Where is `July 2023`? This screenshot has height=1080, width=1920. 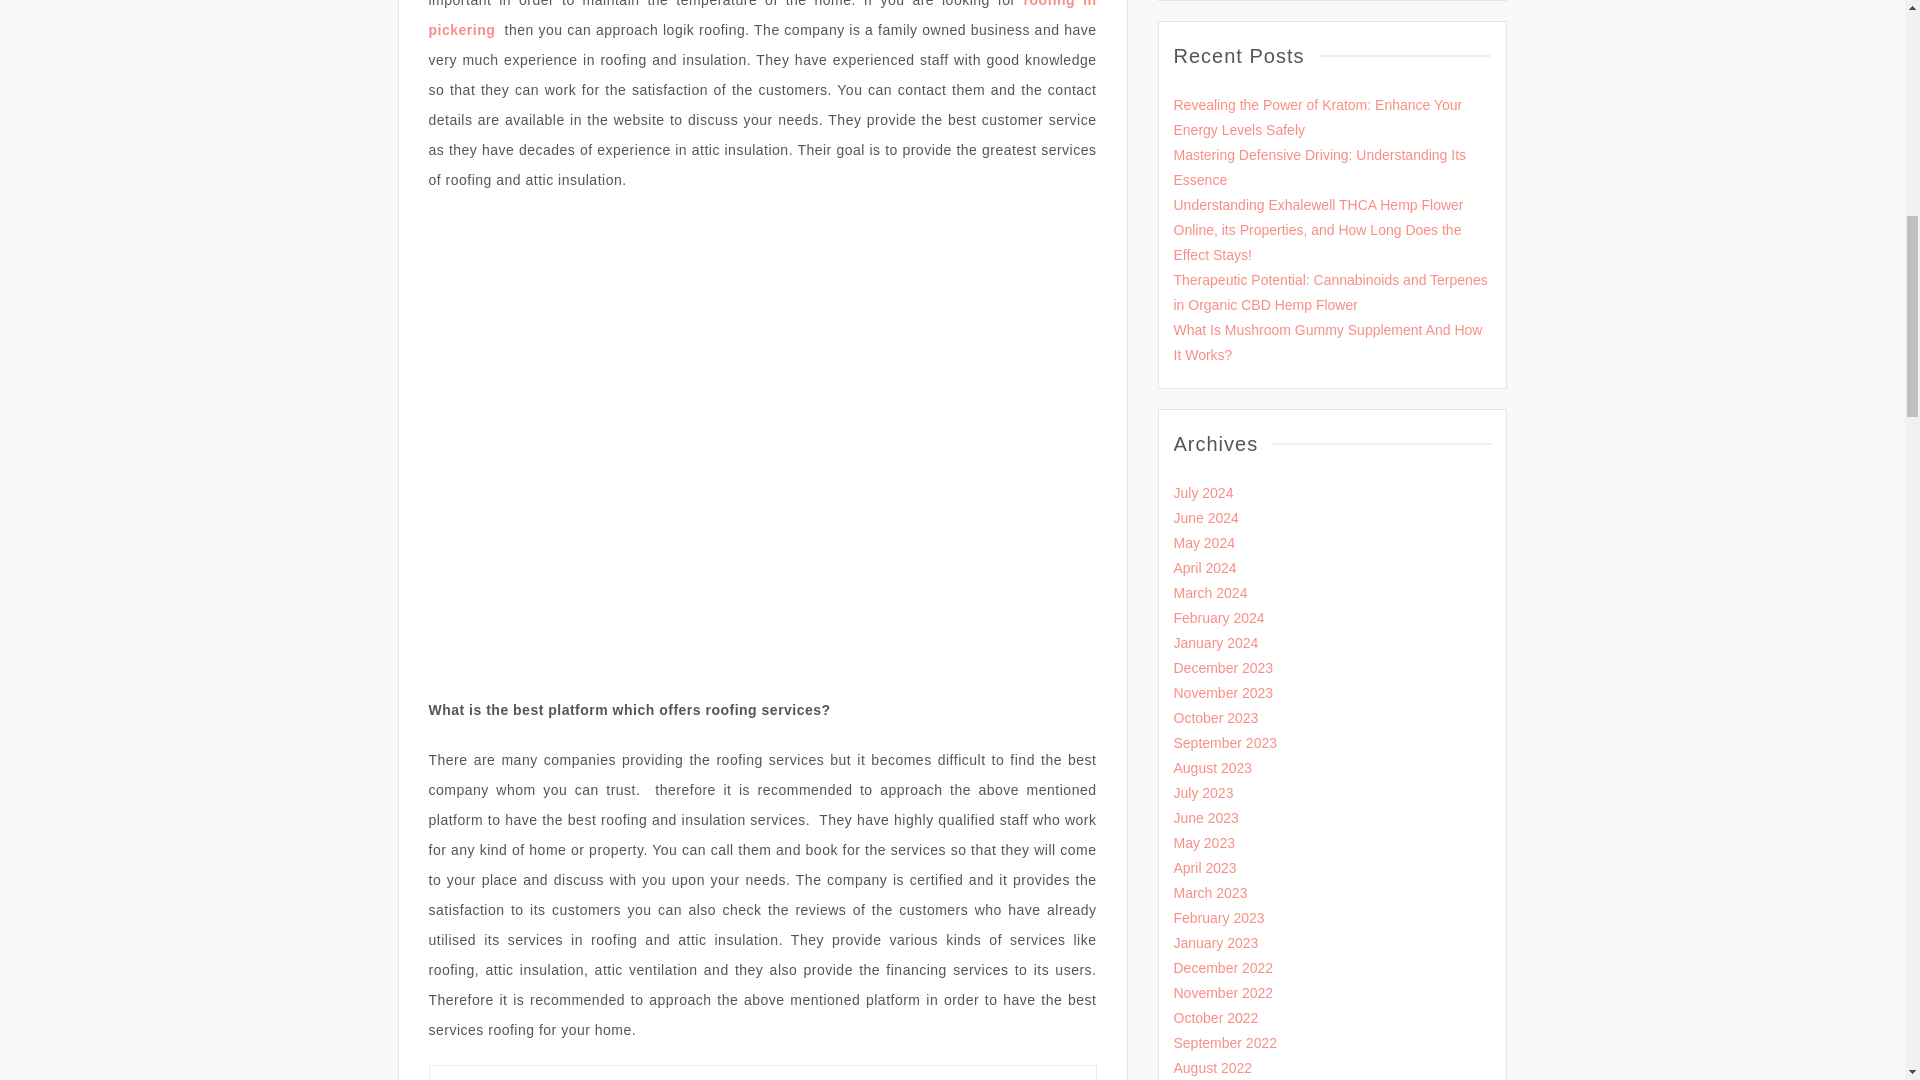 July 2023 is located at coordinates (1204, 793).